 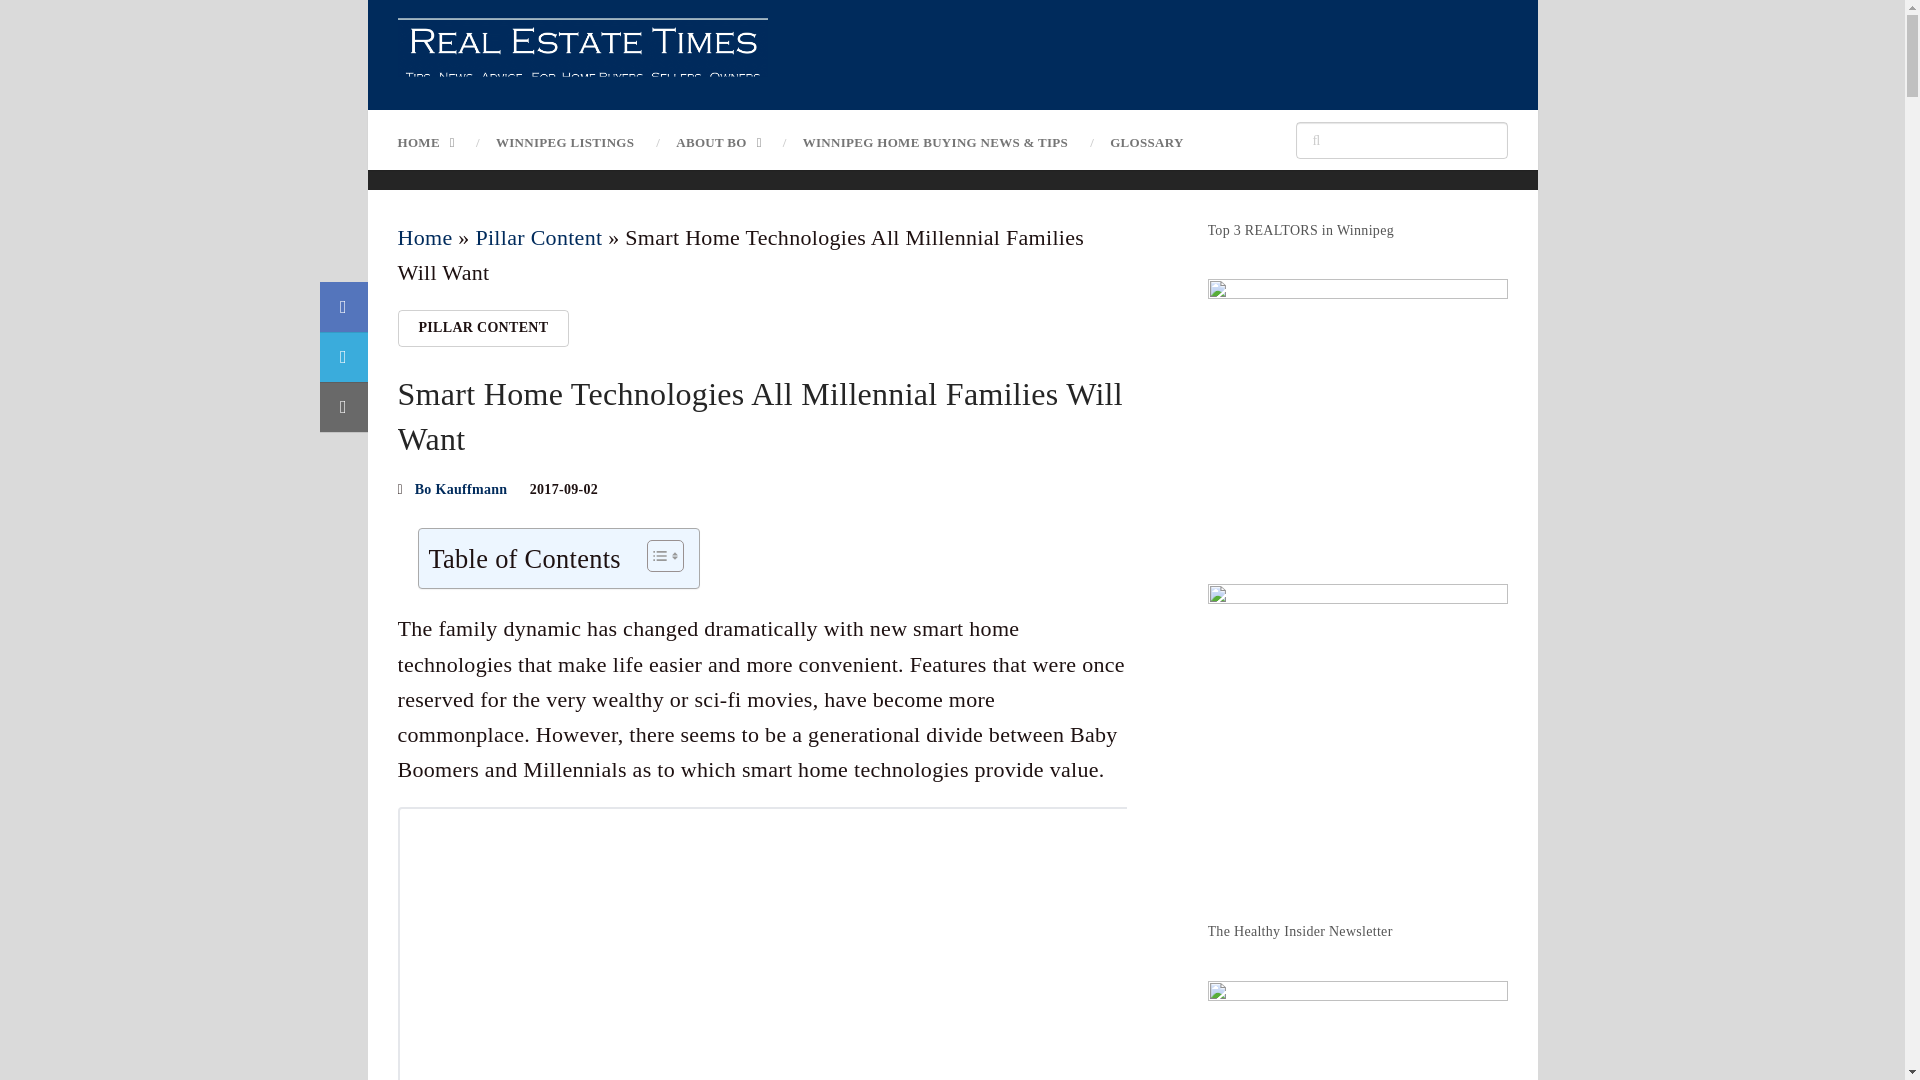 What do you see at coordinates (461, 488) in the screenshot?
I see `Posts by Bo Kauffmann` at bounding box center [461, 488].